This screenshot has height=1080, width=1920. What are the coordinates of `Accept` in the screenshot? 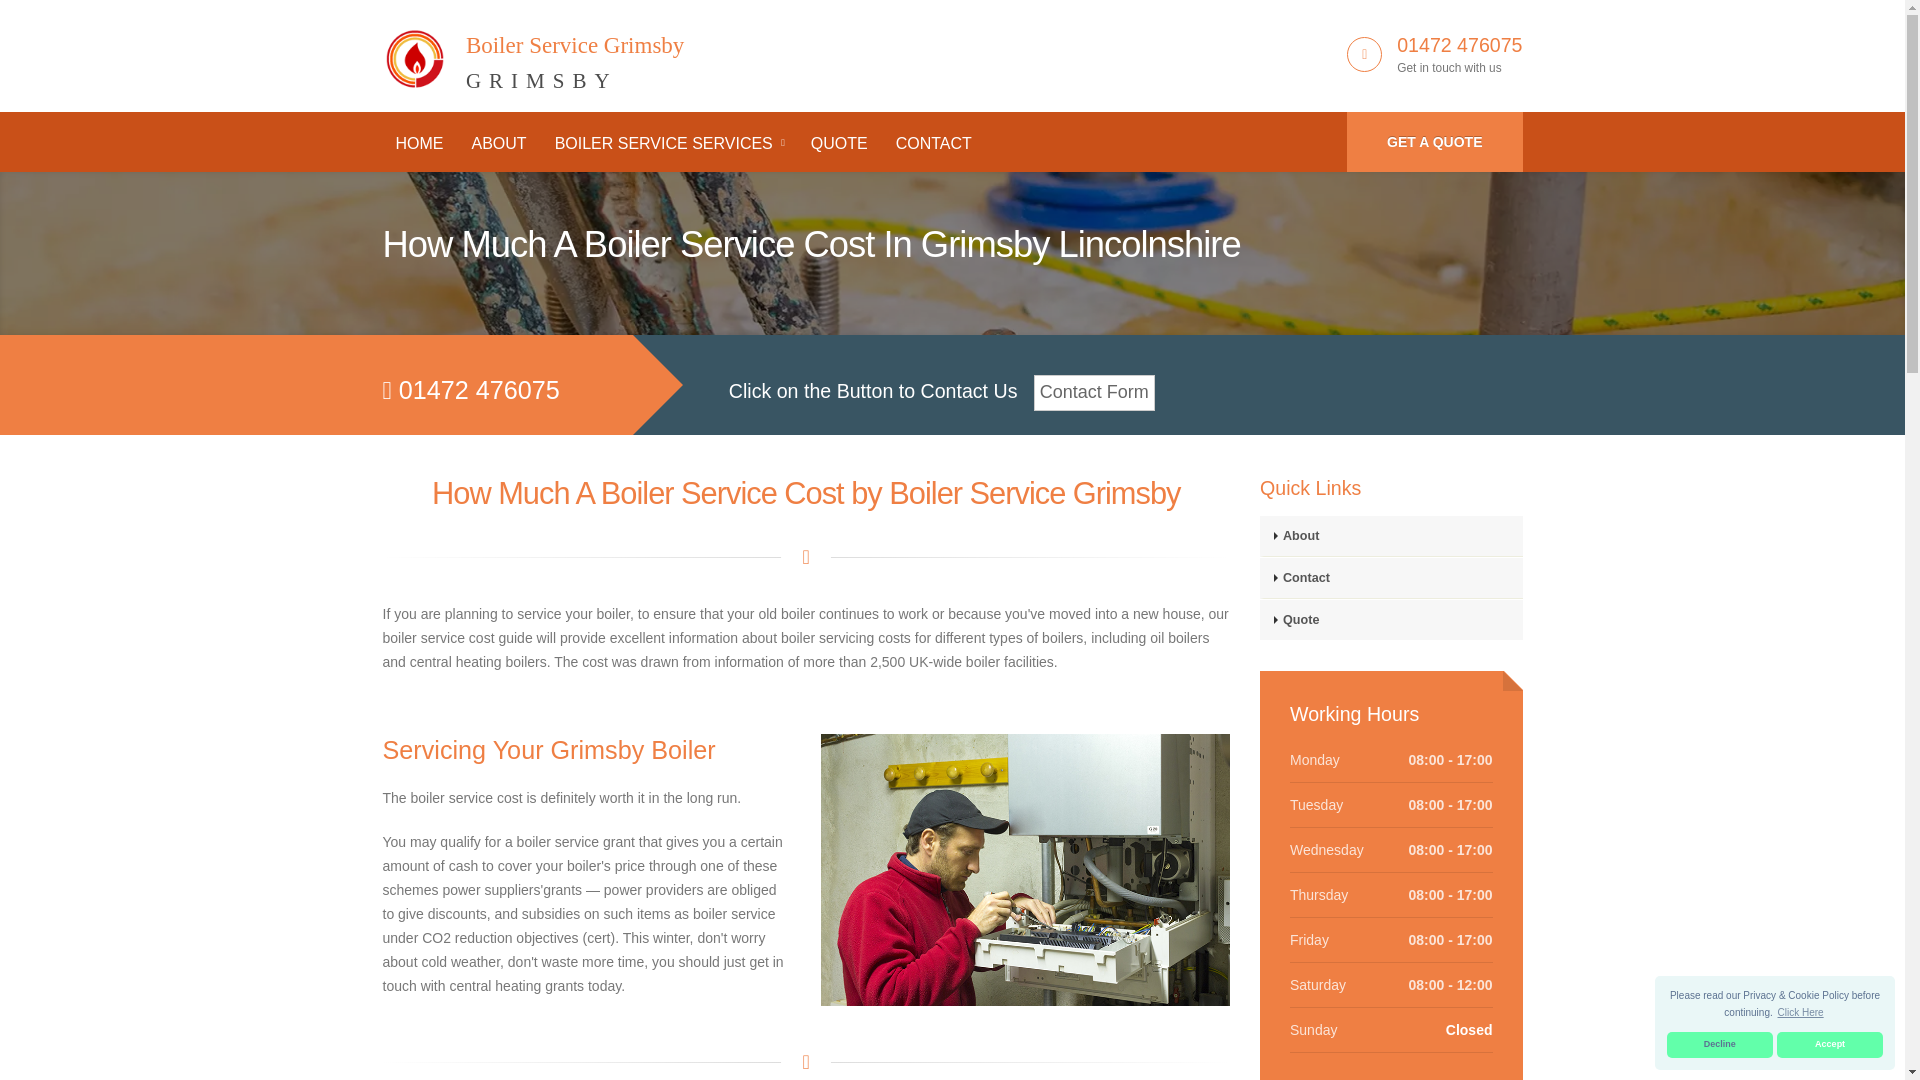 It's located at (532, 51).